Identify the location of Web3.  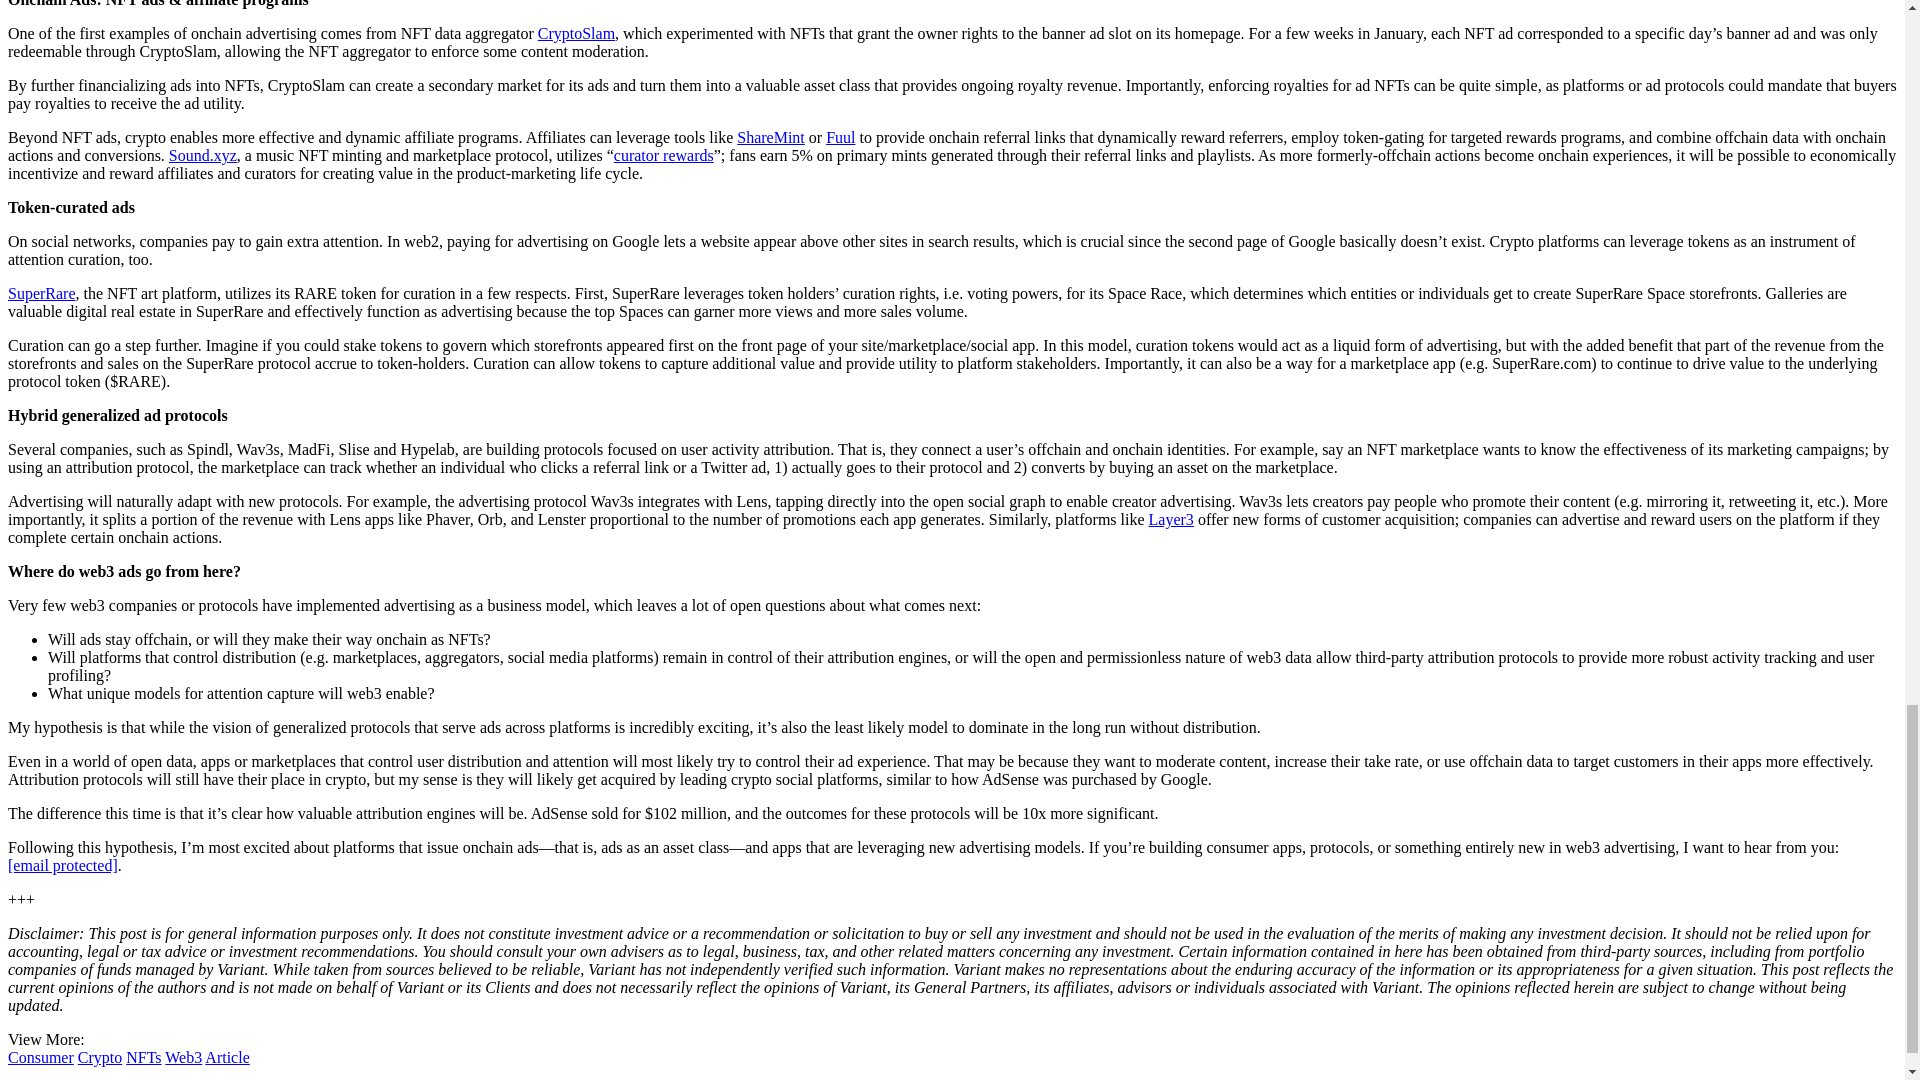
(183, 1056).